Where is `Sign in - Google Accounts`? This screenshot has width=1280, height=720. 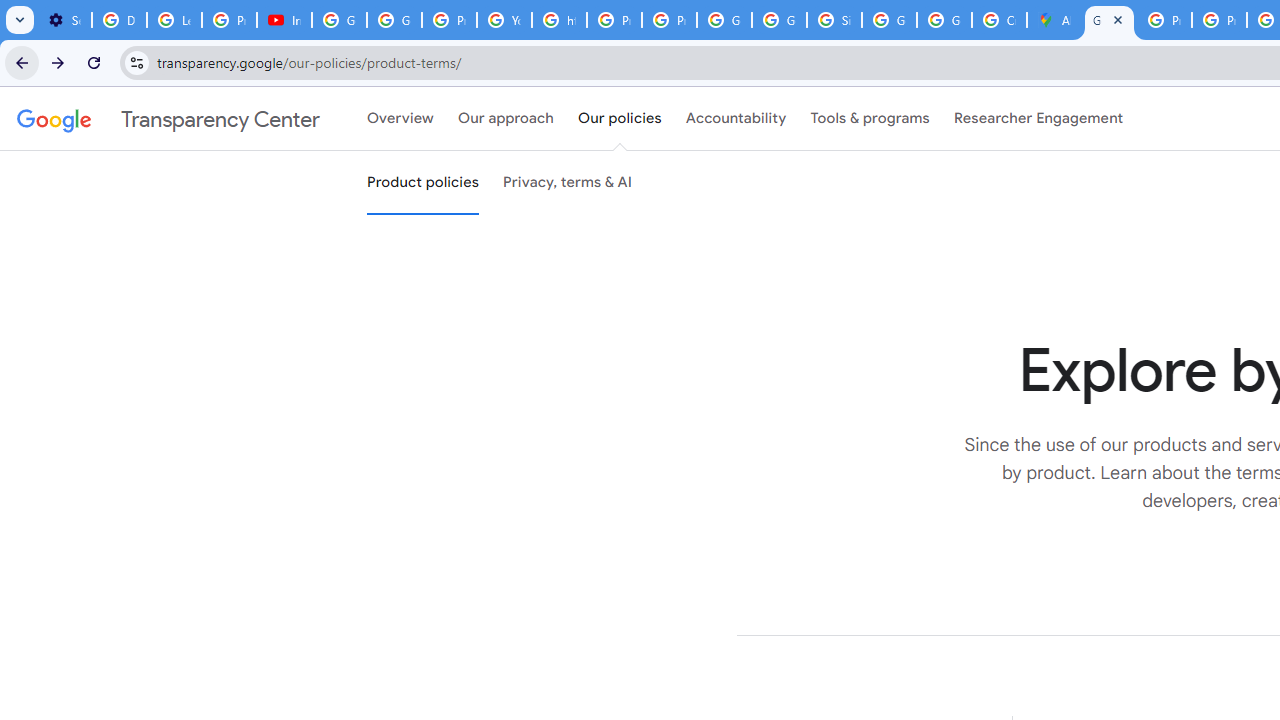
Sign in - Google Accounts is located at coordinates (834, 20).